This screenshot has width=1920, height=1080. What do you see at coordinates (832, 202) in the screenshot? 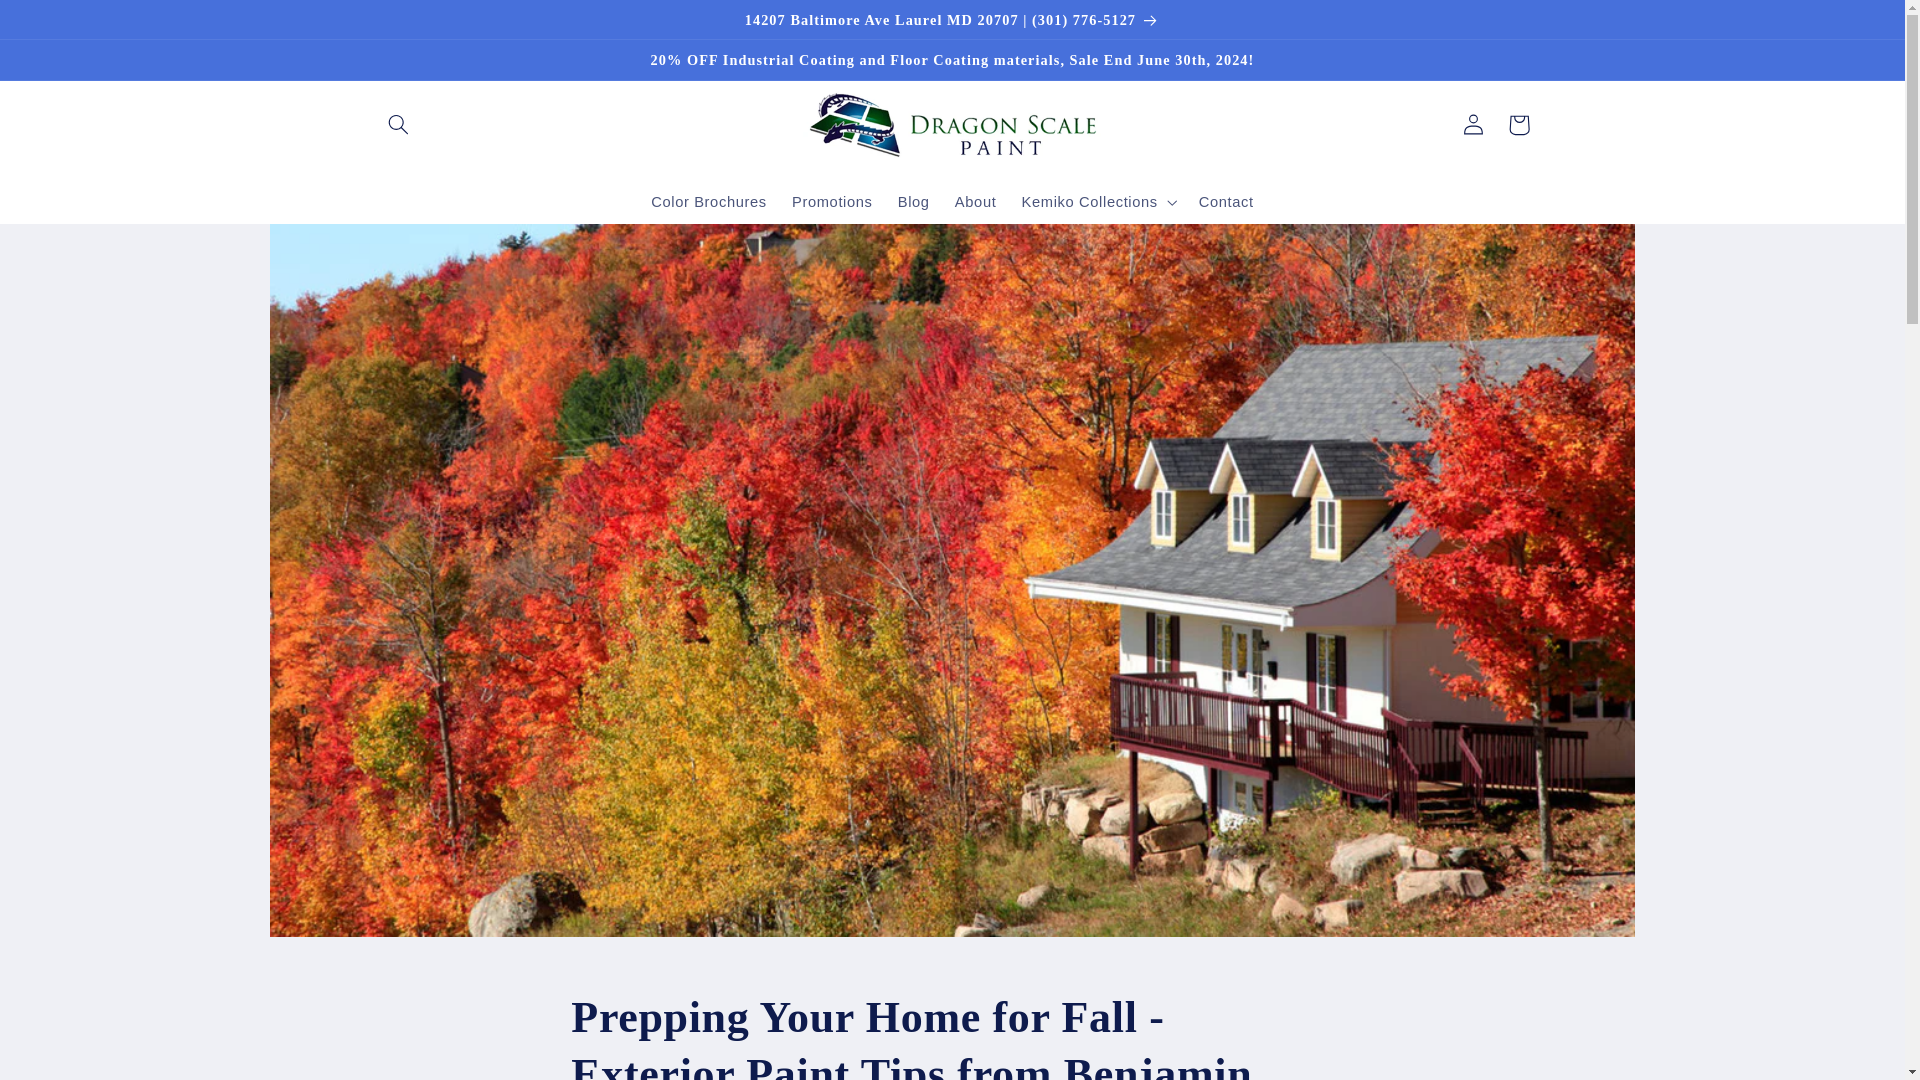
I see `Promotions` at bounding box center [832, 202].